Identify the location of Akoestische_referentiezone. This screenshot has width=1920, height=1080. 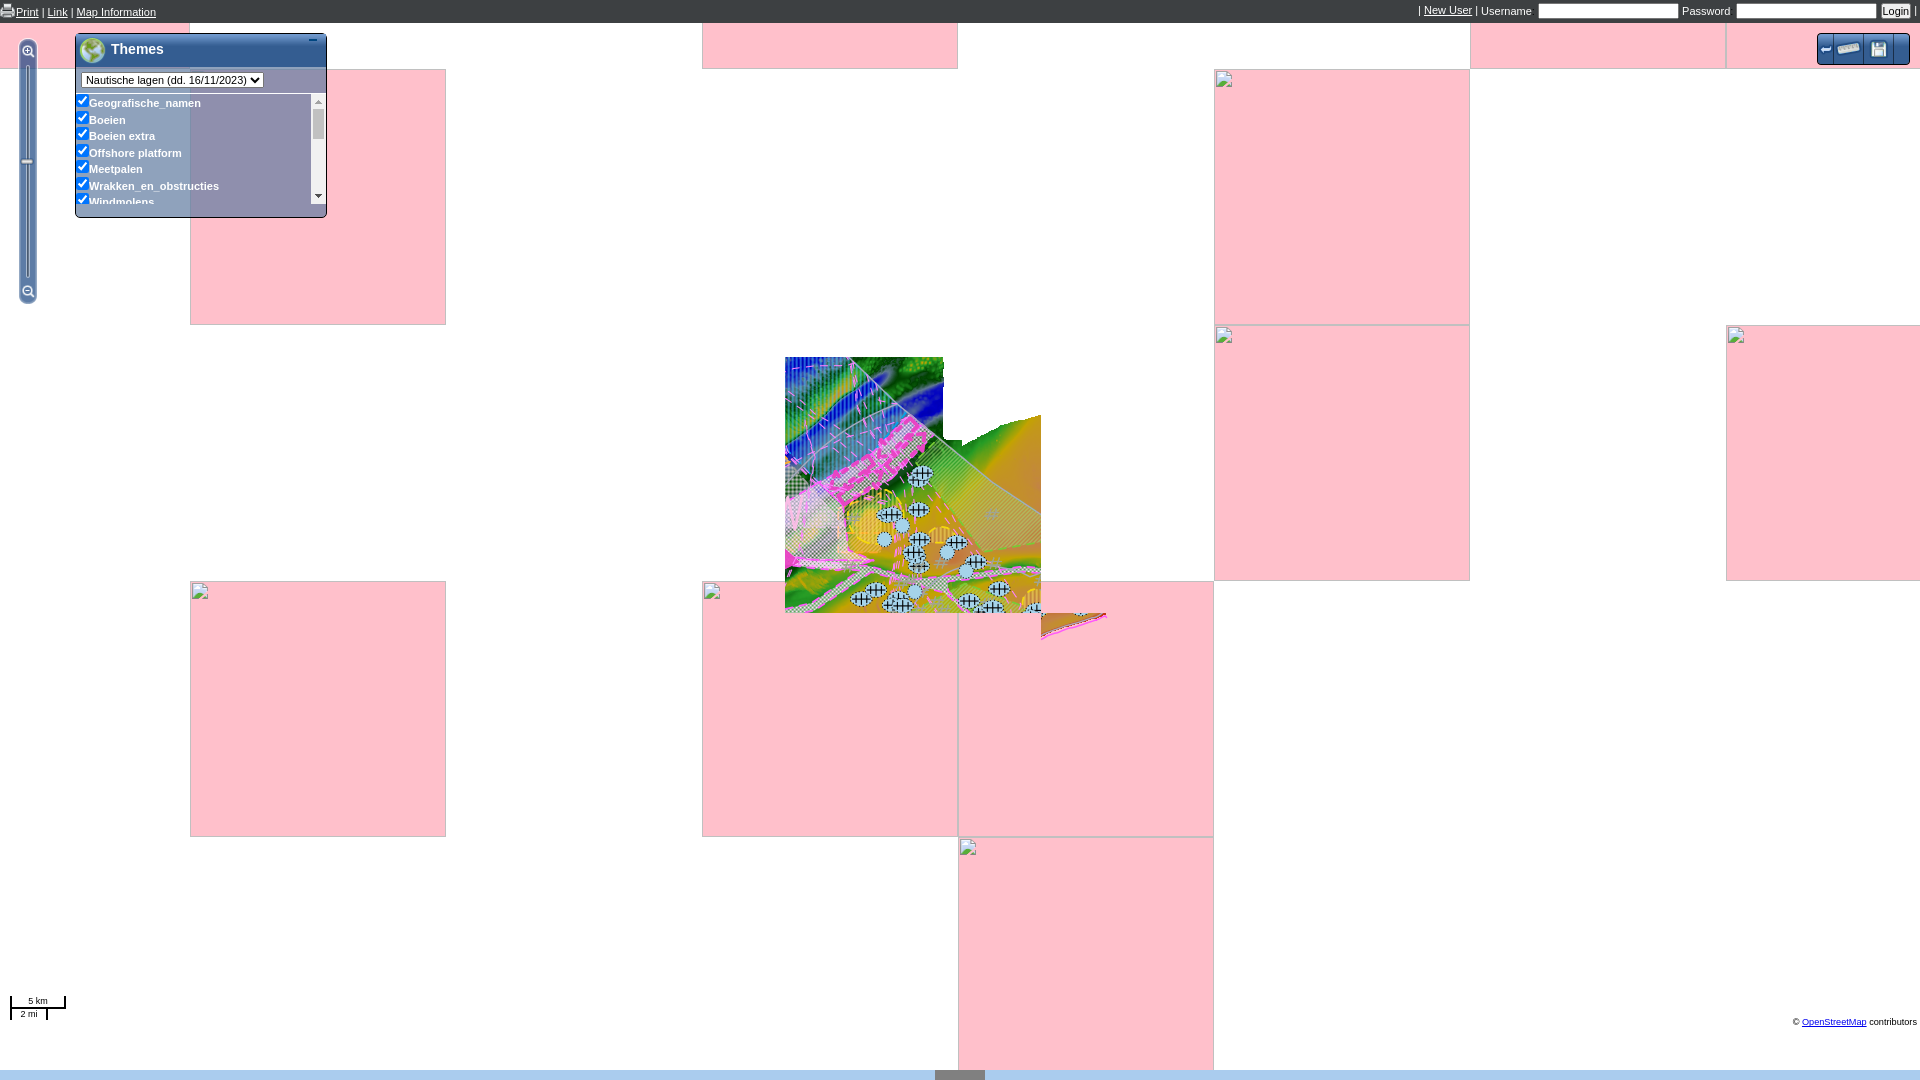
(82, 498).